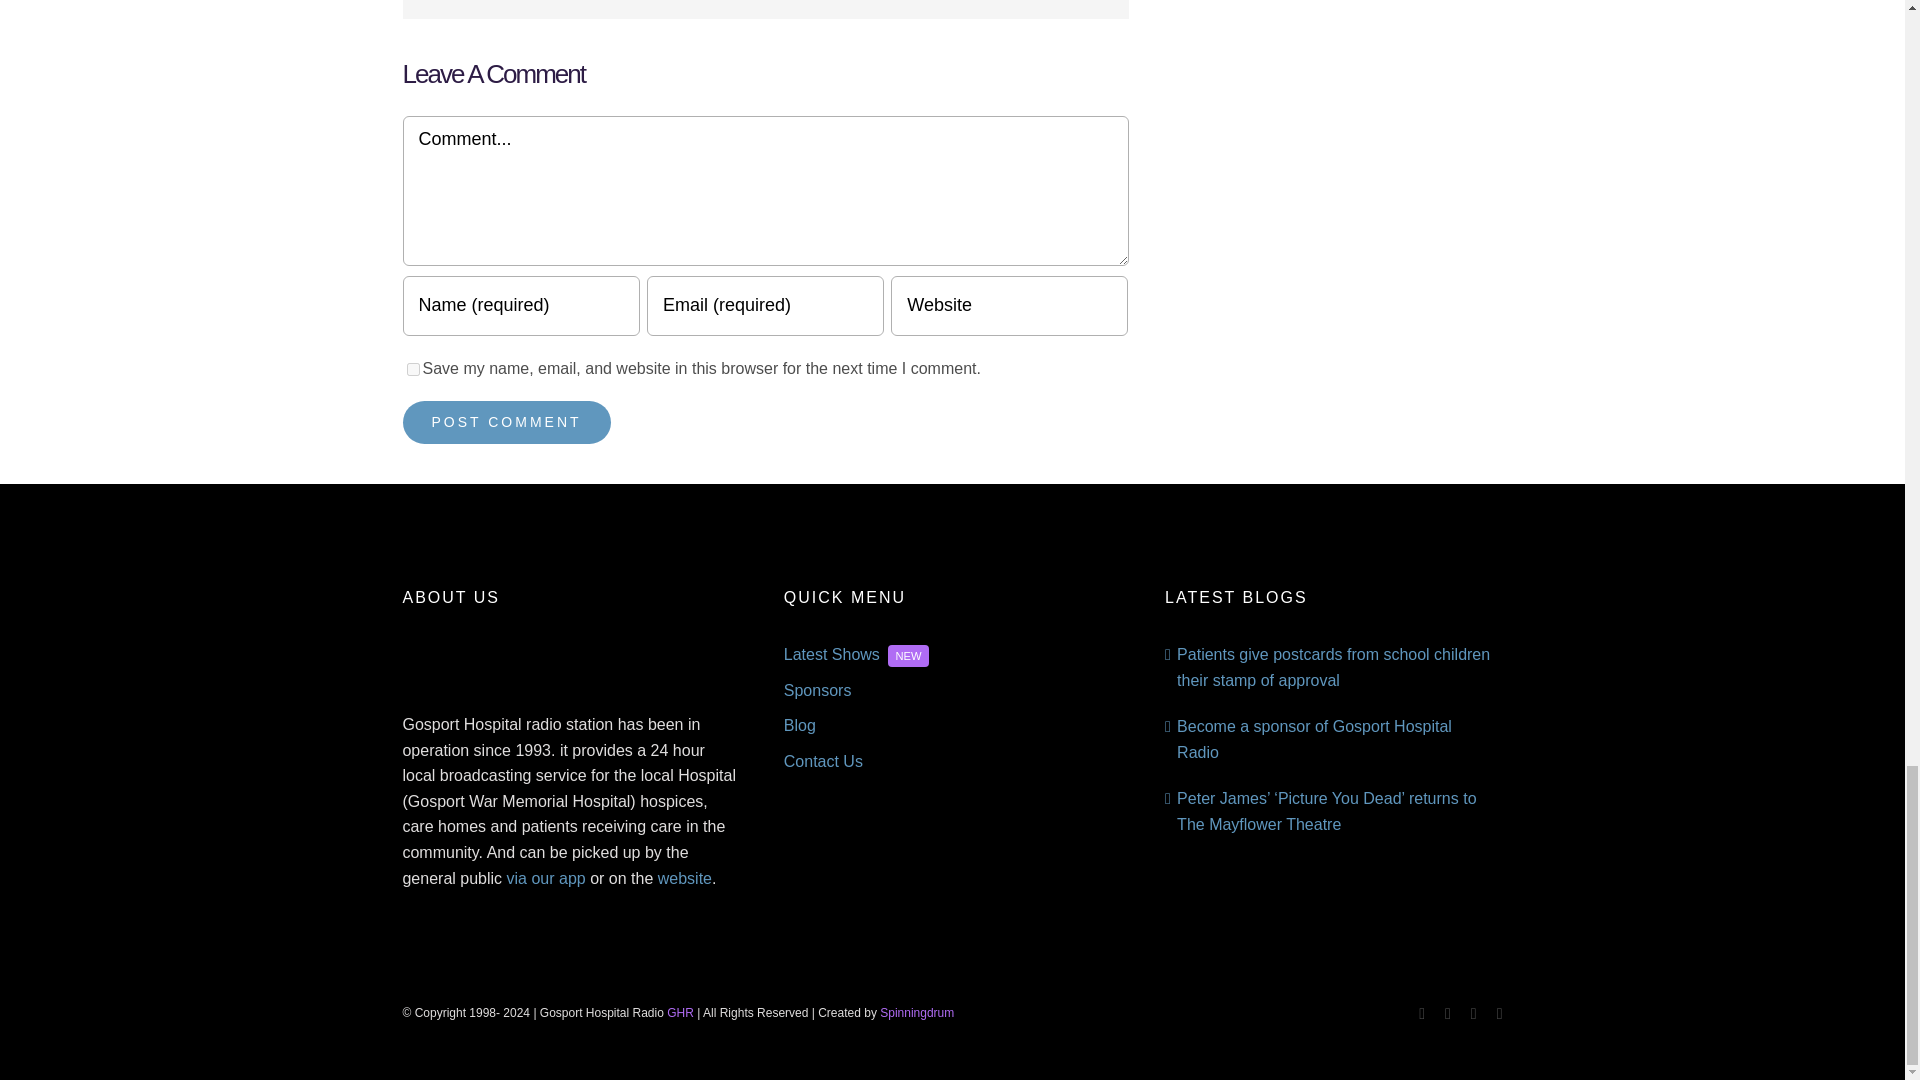 Image resolution: width=1920 pixels, height=1080 pixels. Describe the element at coordinates (952, 691) in the screenshot. I see `Sponsors` at that location.